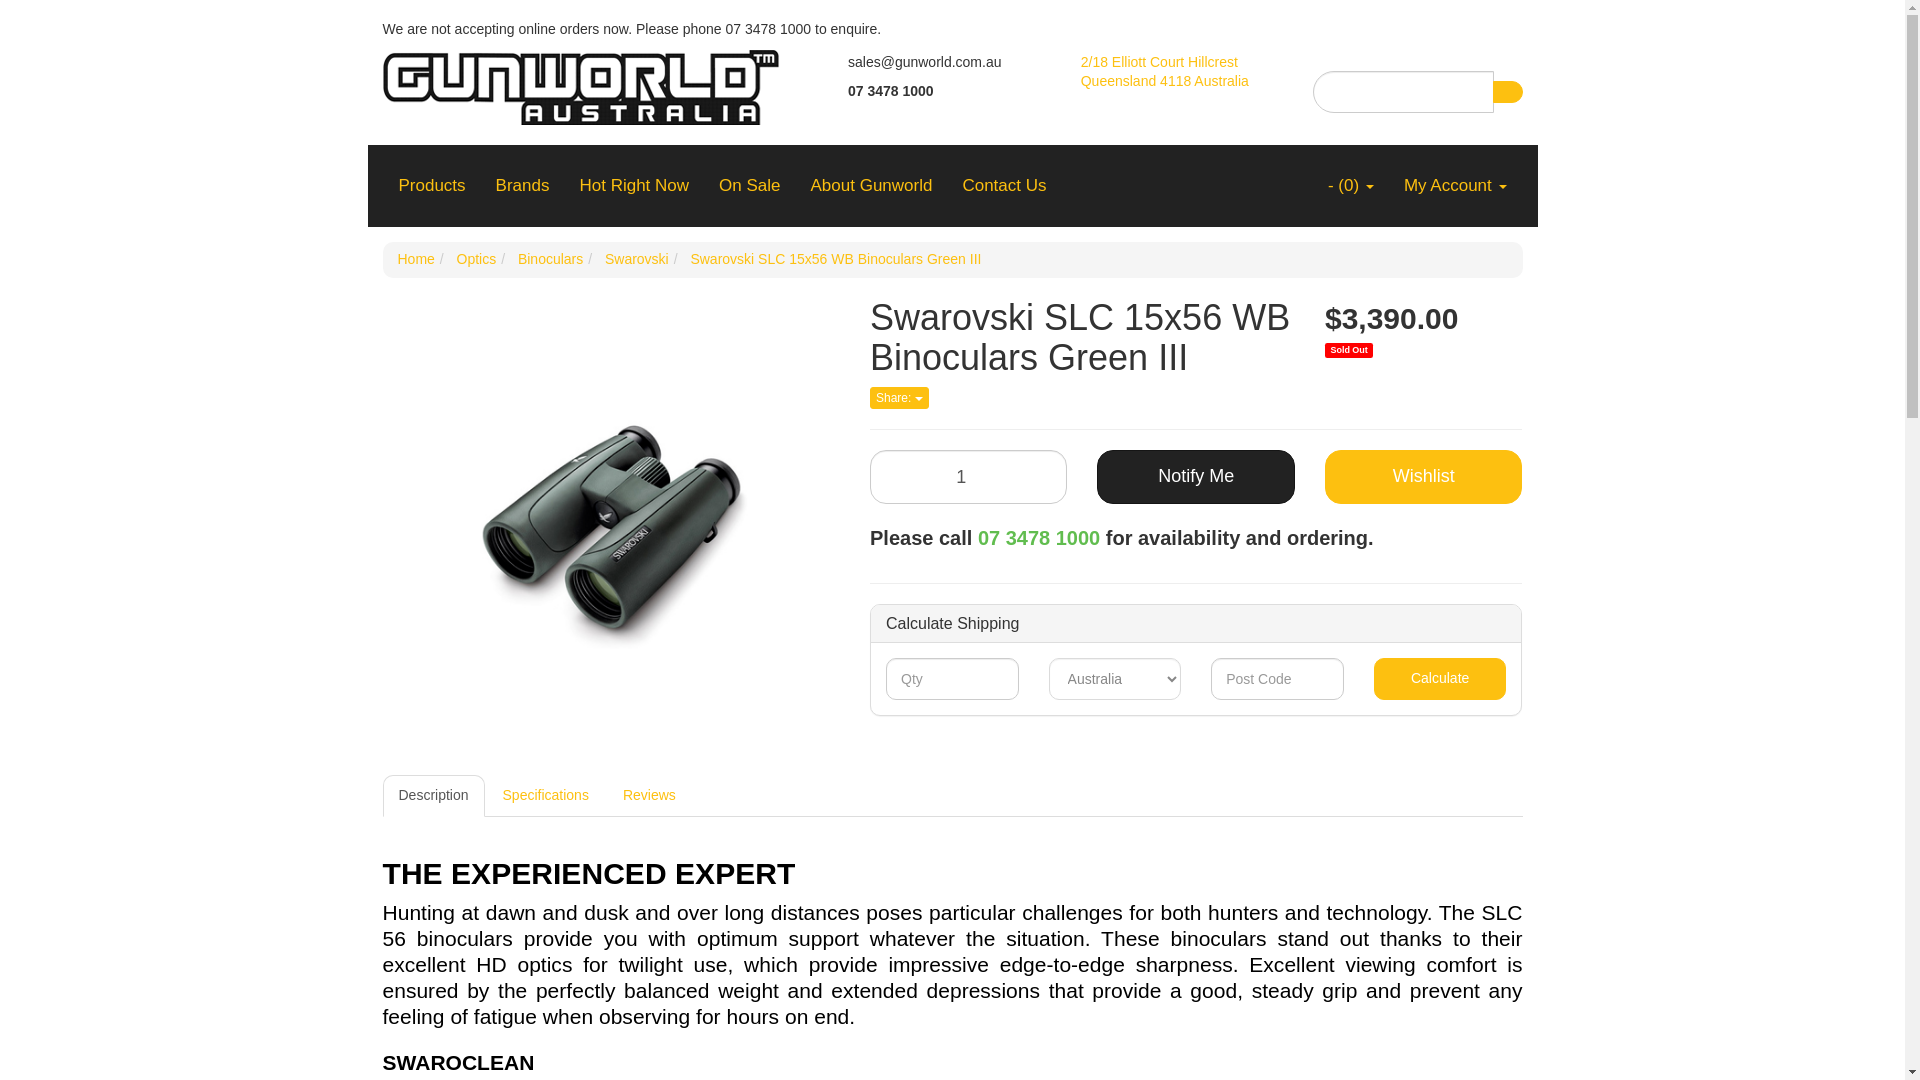 This screenshot has width=1920, height=1080. I want to click on 1, so click(968, 477).